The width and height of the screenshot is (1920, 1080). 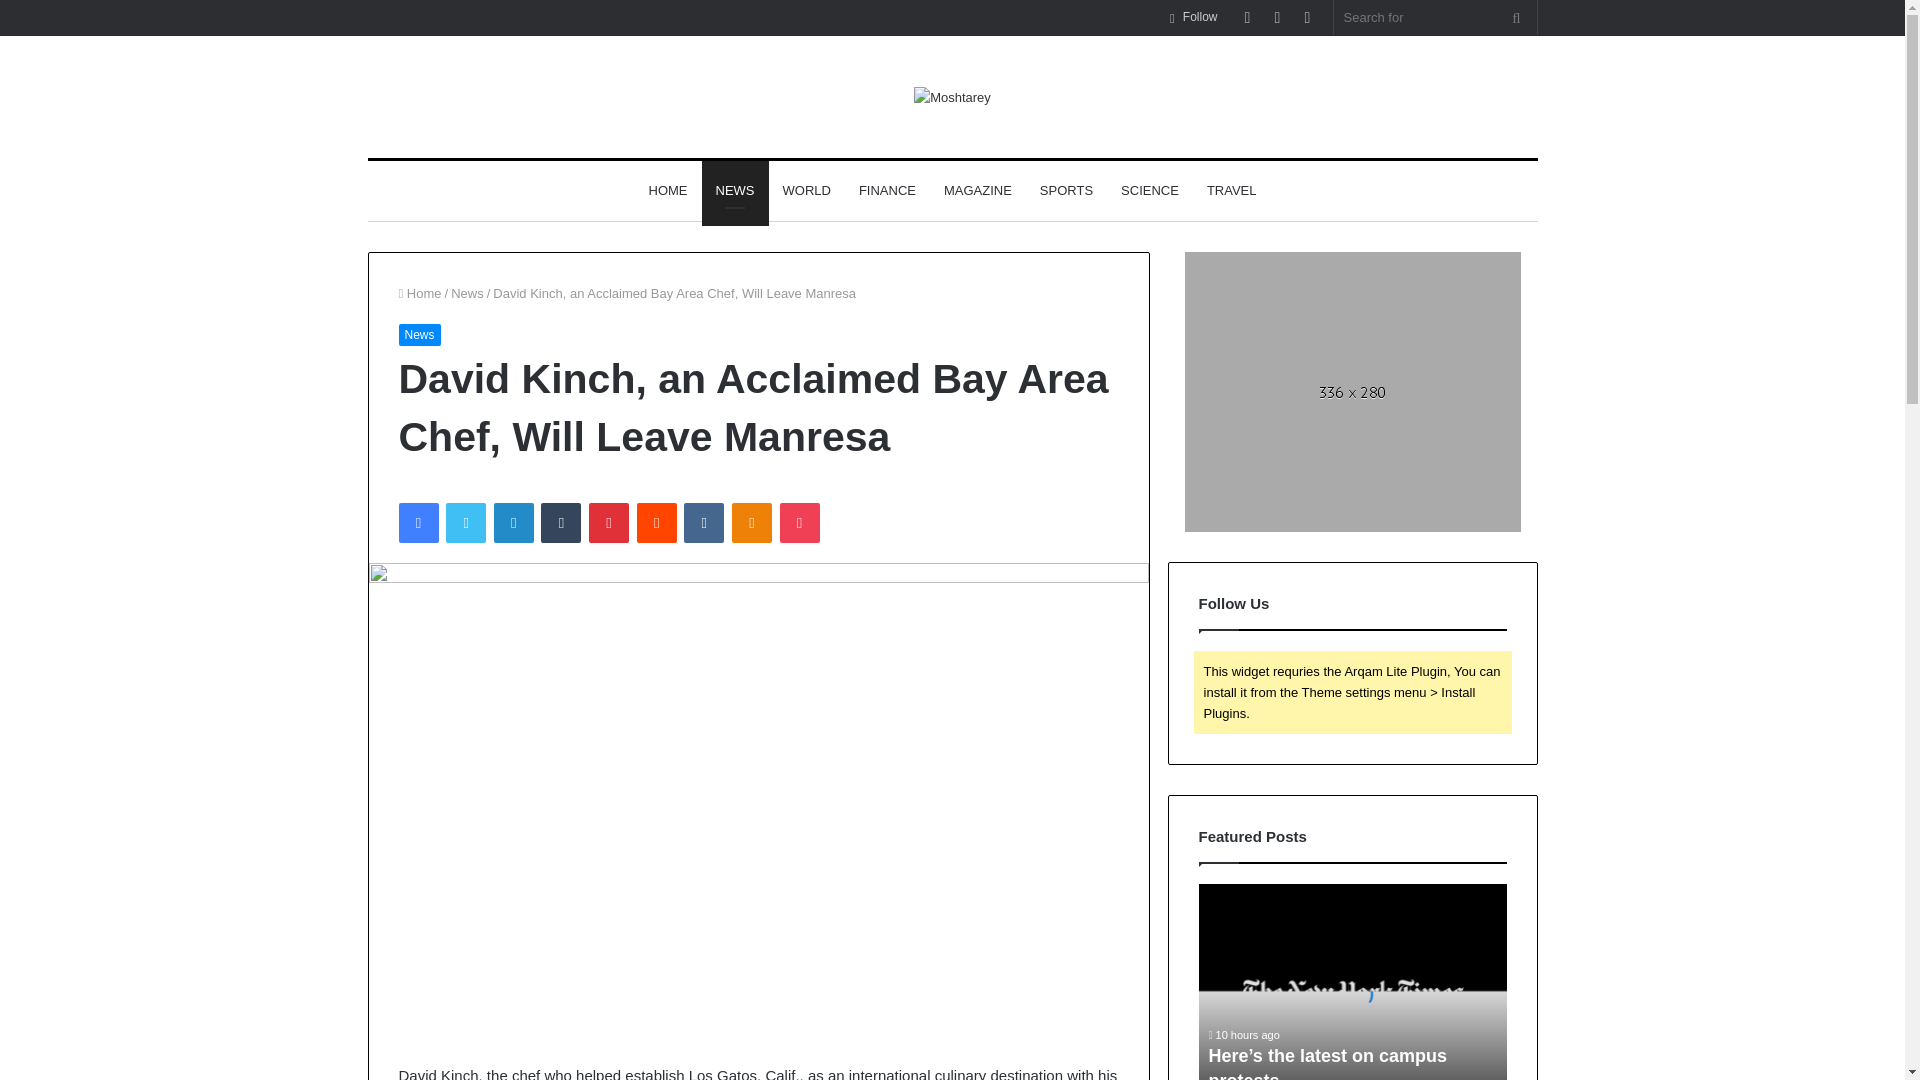 What do you see at coordinates (886, 190) in the screenshot?
I see `FINANCE` at bounding box center [886, 190].